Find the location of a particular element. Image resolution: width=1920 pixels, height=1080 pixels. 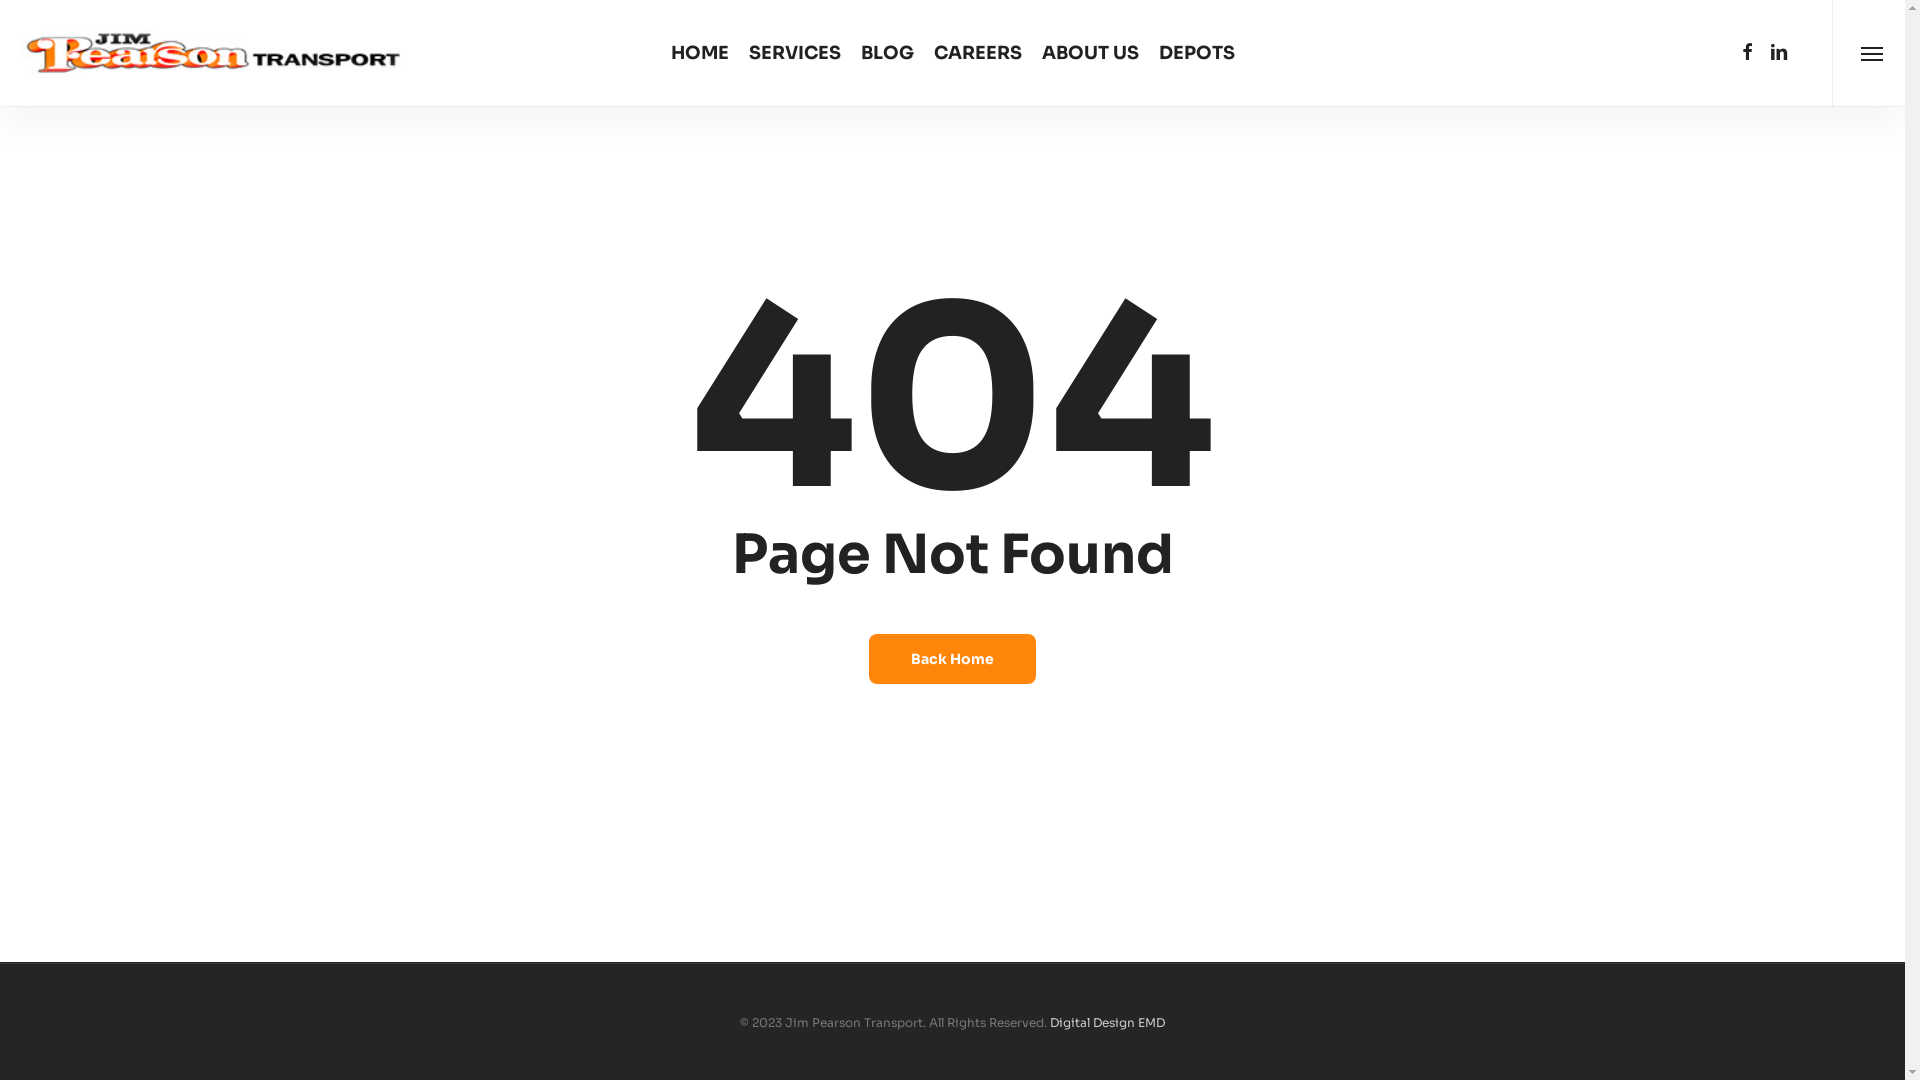

CAREERS is located at coordinates (978, 53).